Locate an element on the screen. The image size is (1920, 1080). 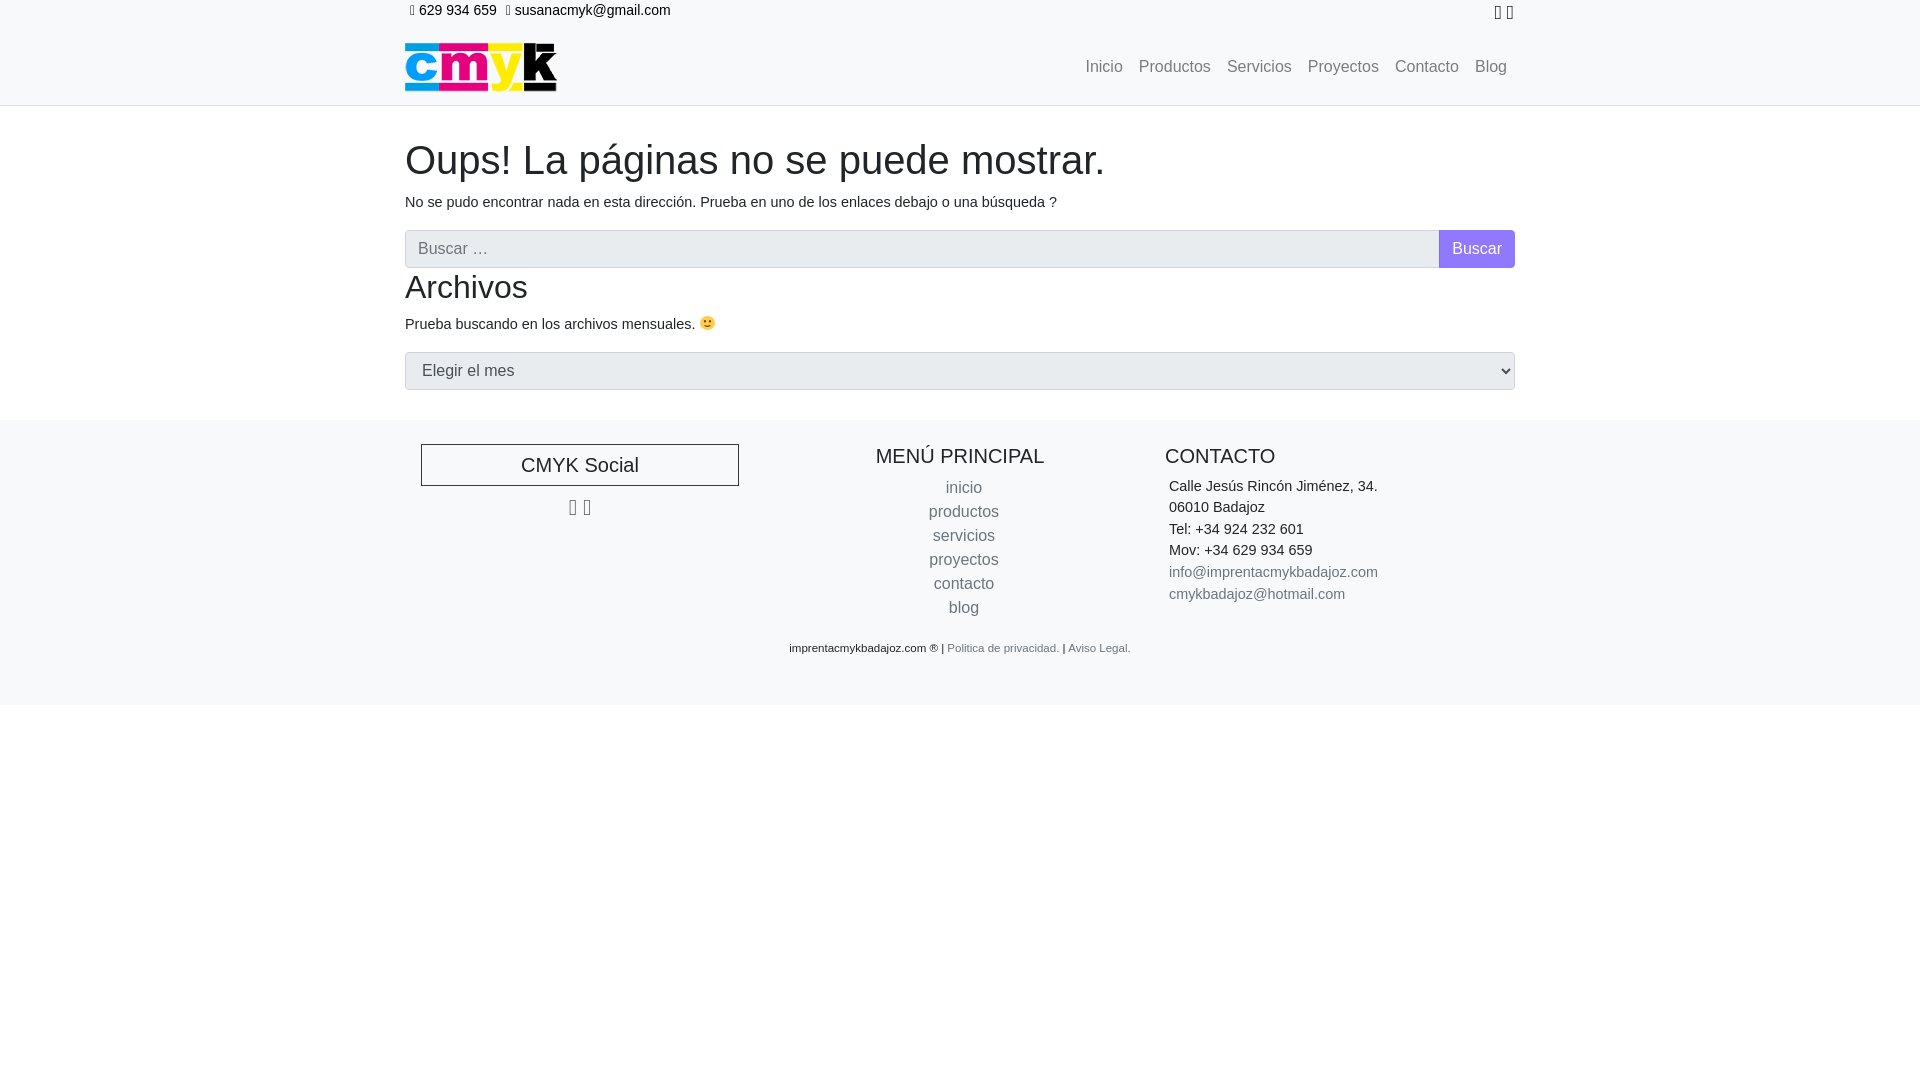
Buscar is located at coordinates (1476, 248).